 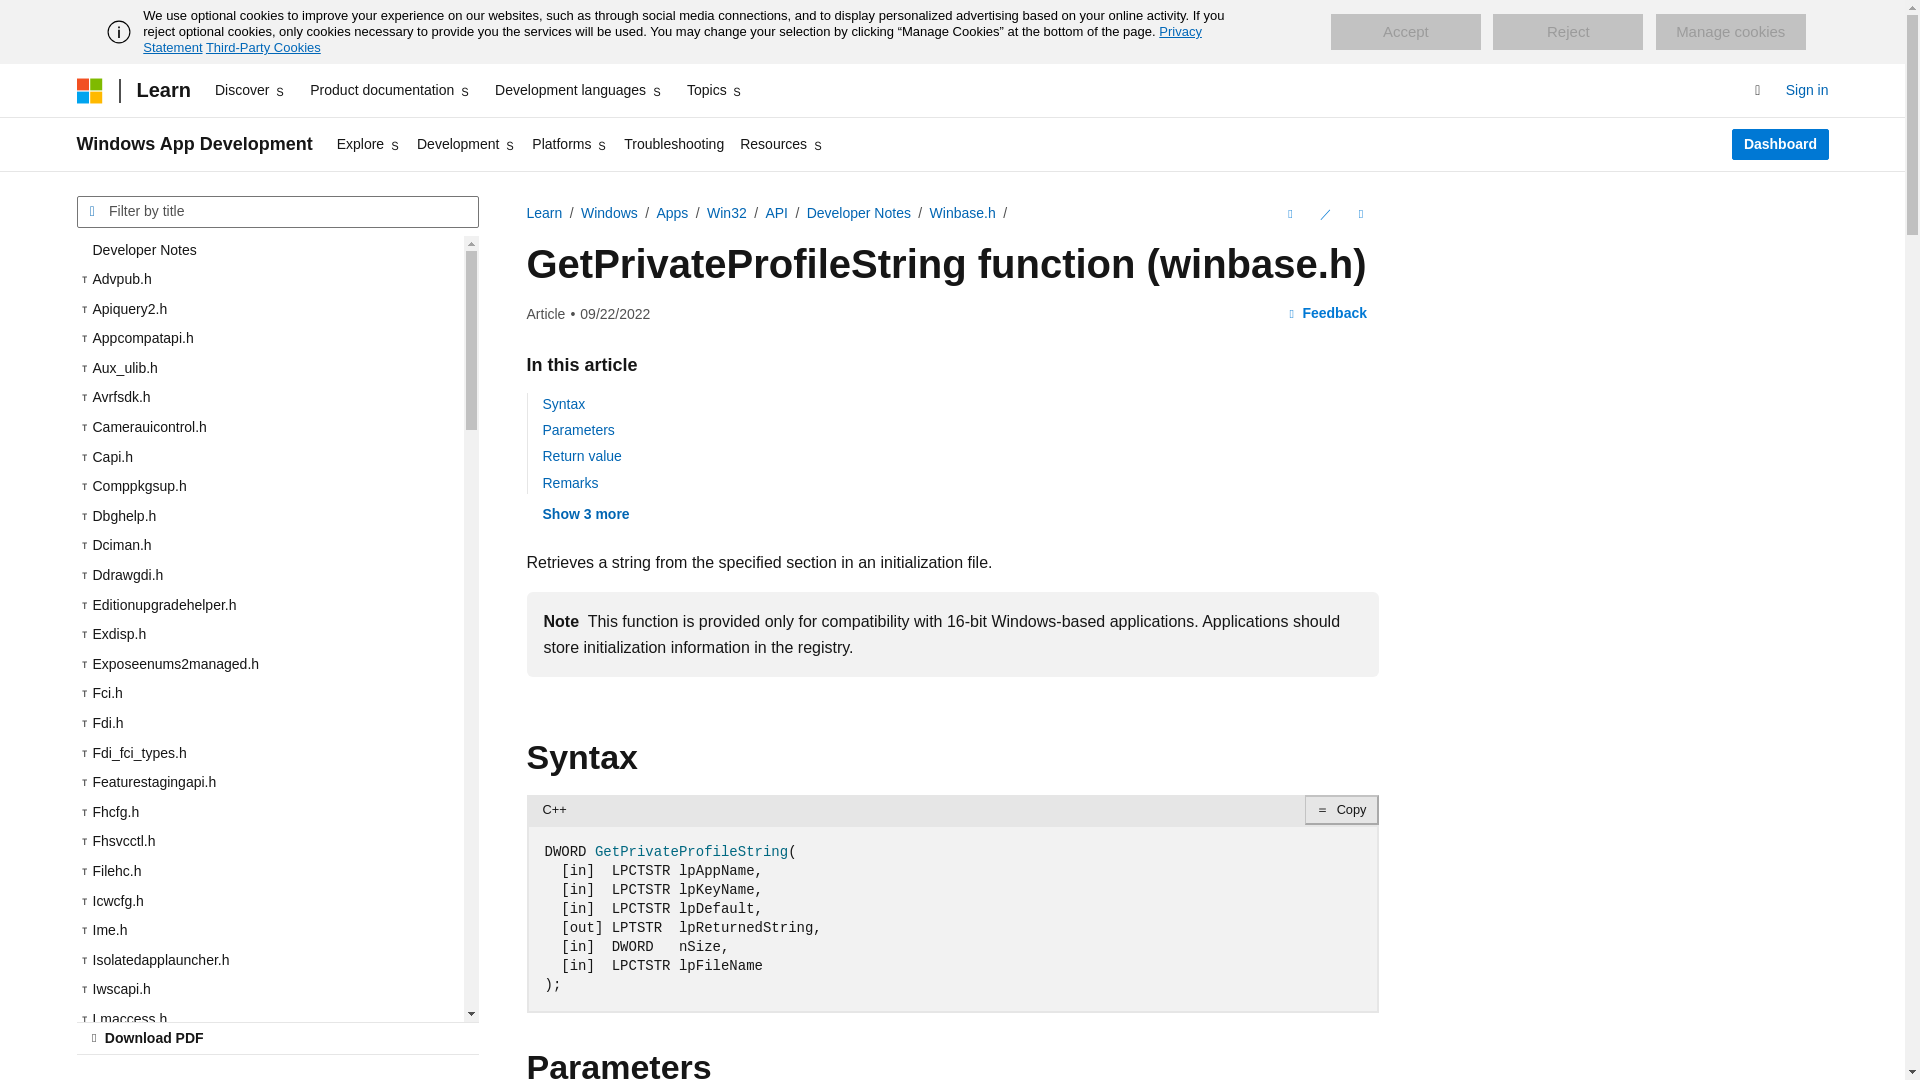 I want to click on Reject, so click(x=1568, y=32).